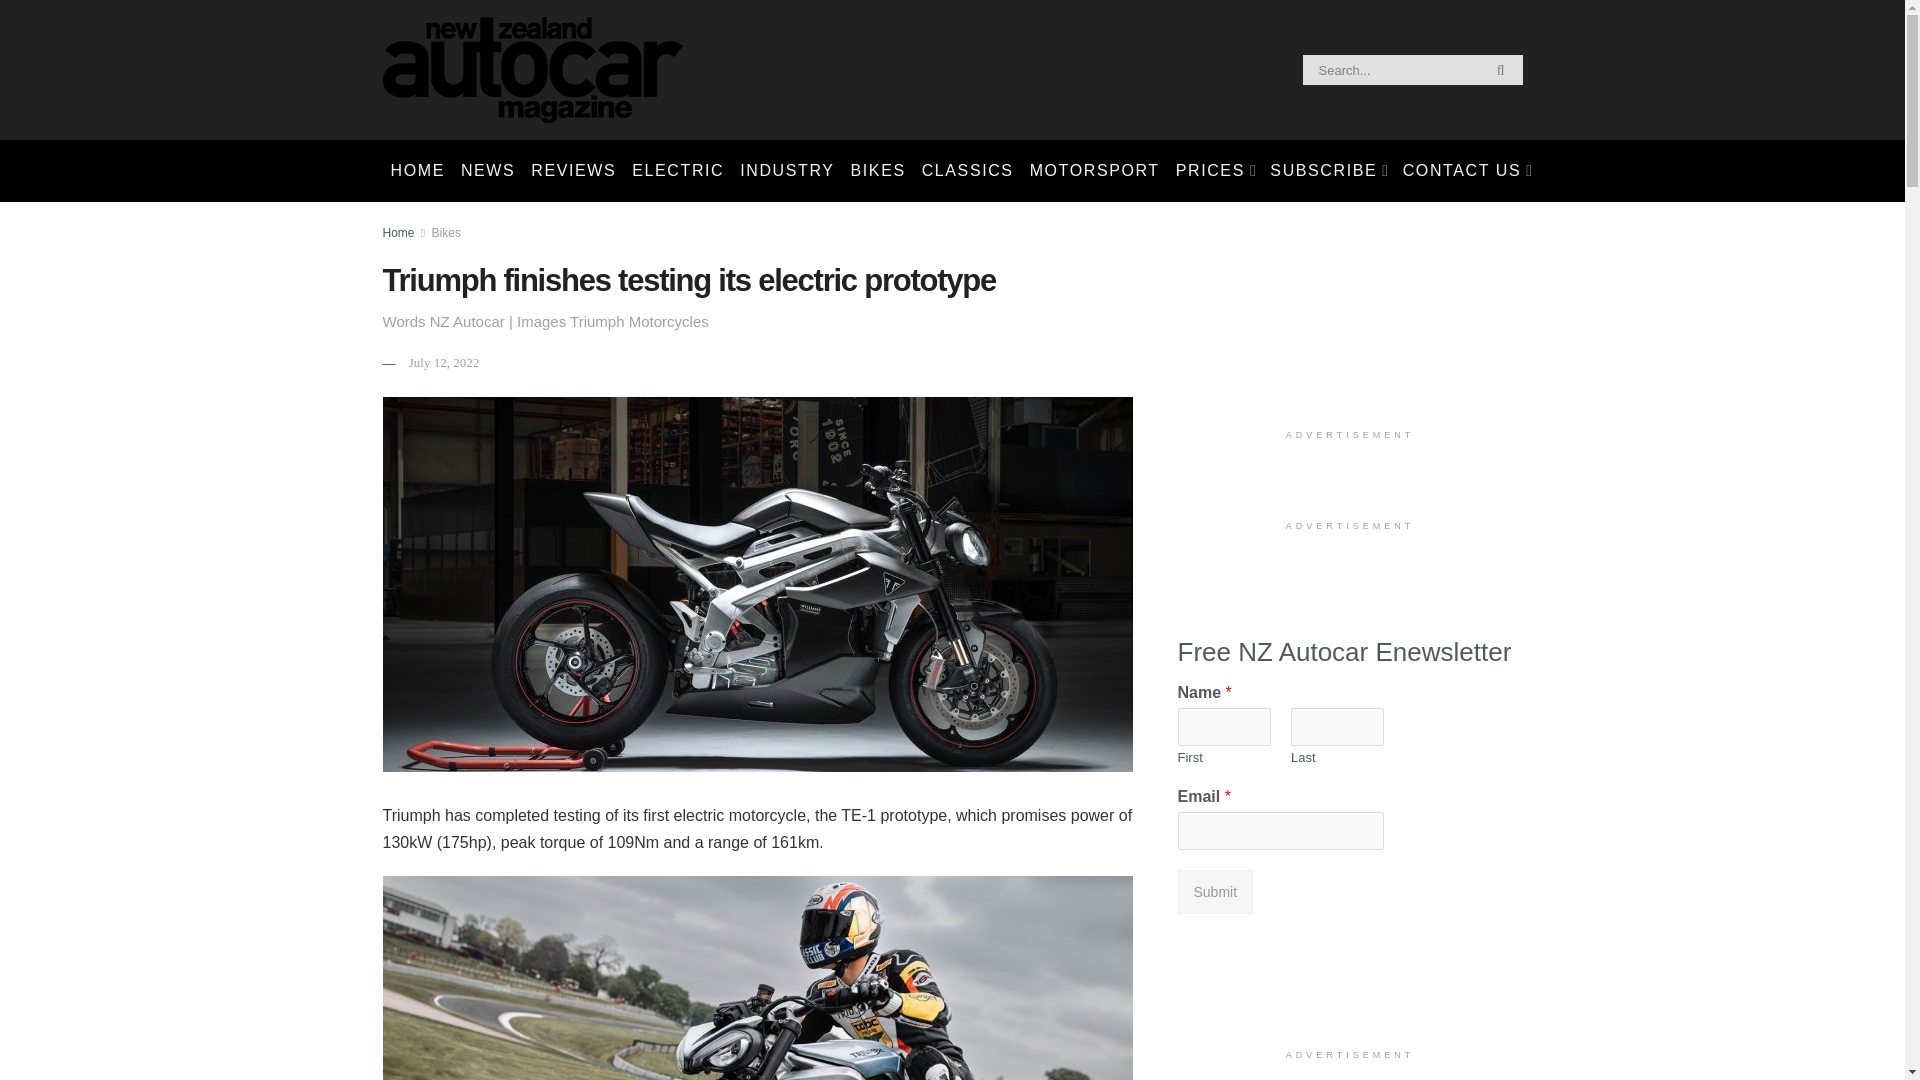 This screenshot has height=1080, width=1920. Describe the element at coordinates (1215, 170) in the screenshot. I see `PRICES` at that location.